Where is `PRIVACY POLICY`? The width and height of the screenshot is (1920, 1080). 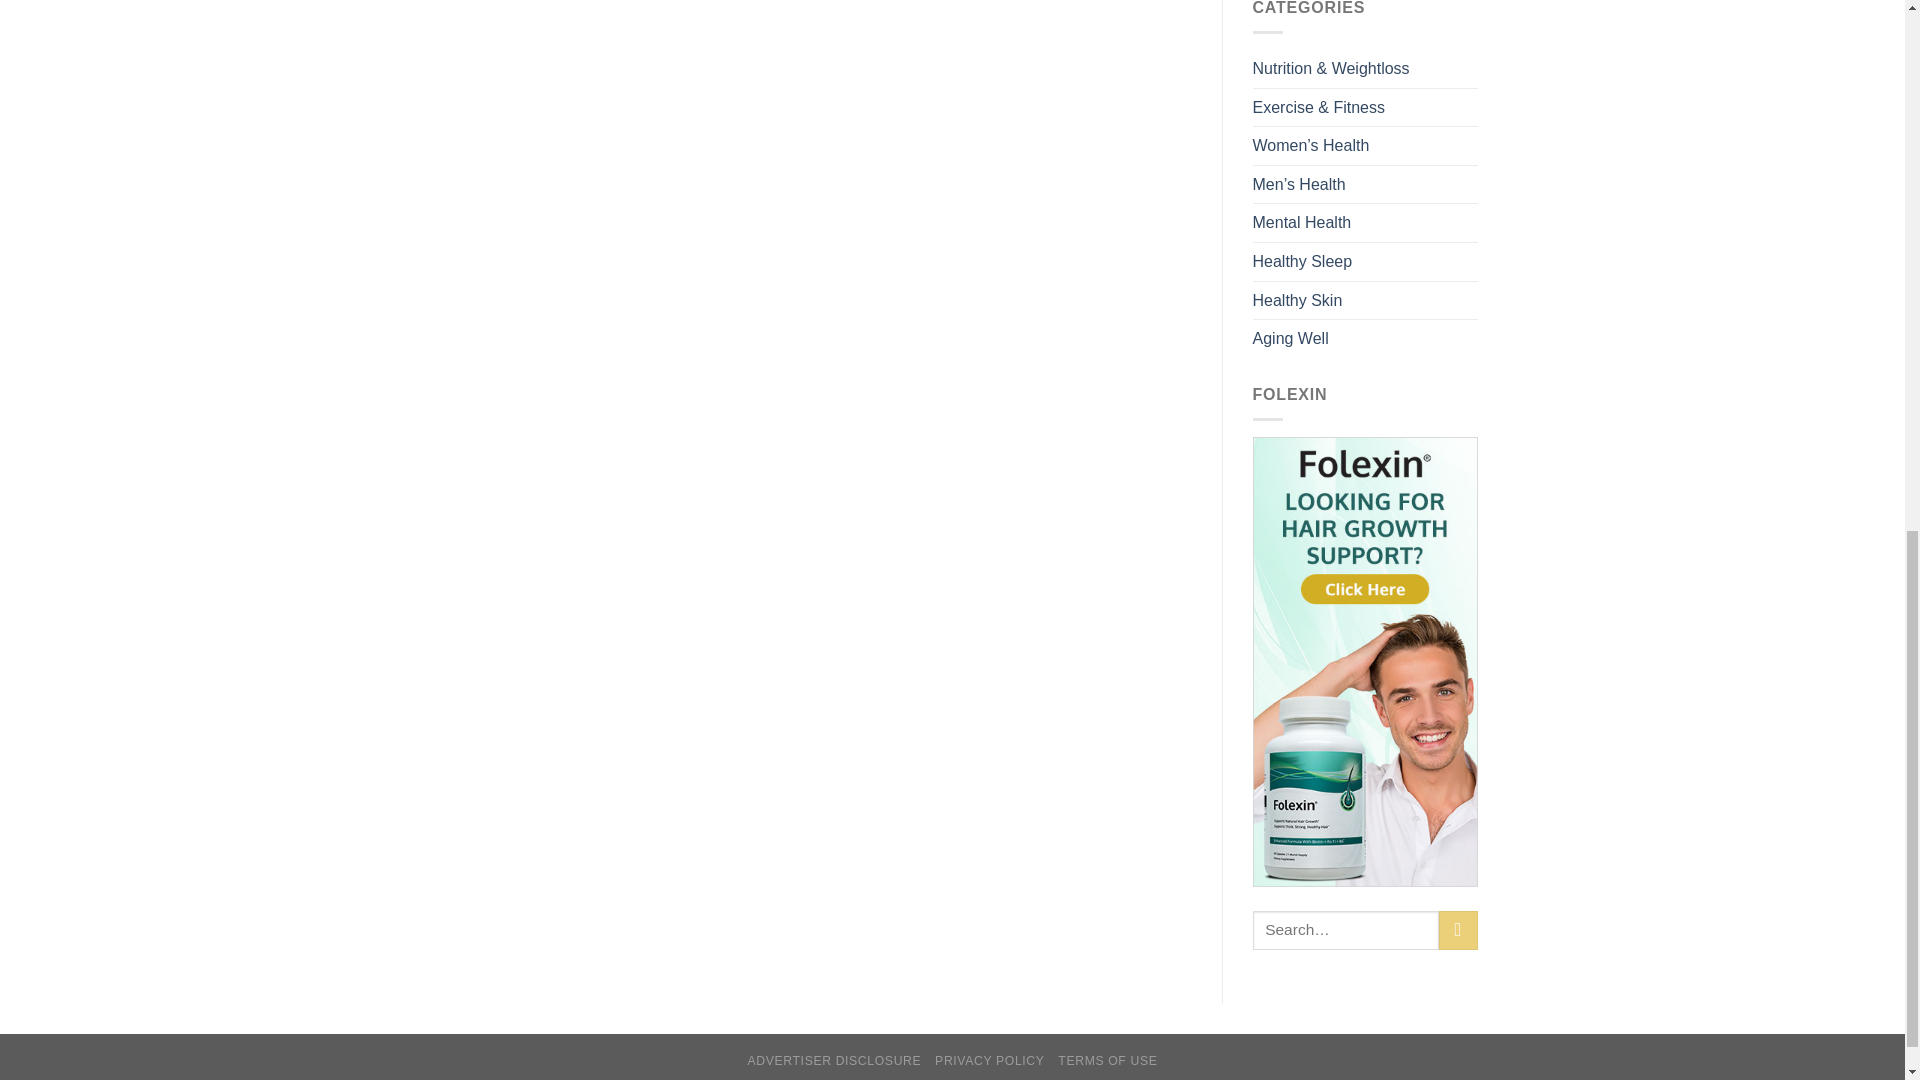 PRIVACY POLICY is located at coordinates (990, 1061).